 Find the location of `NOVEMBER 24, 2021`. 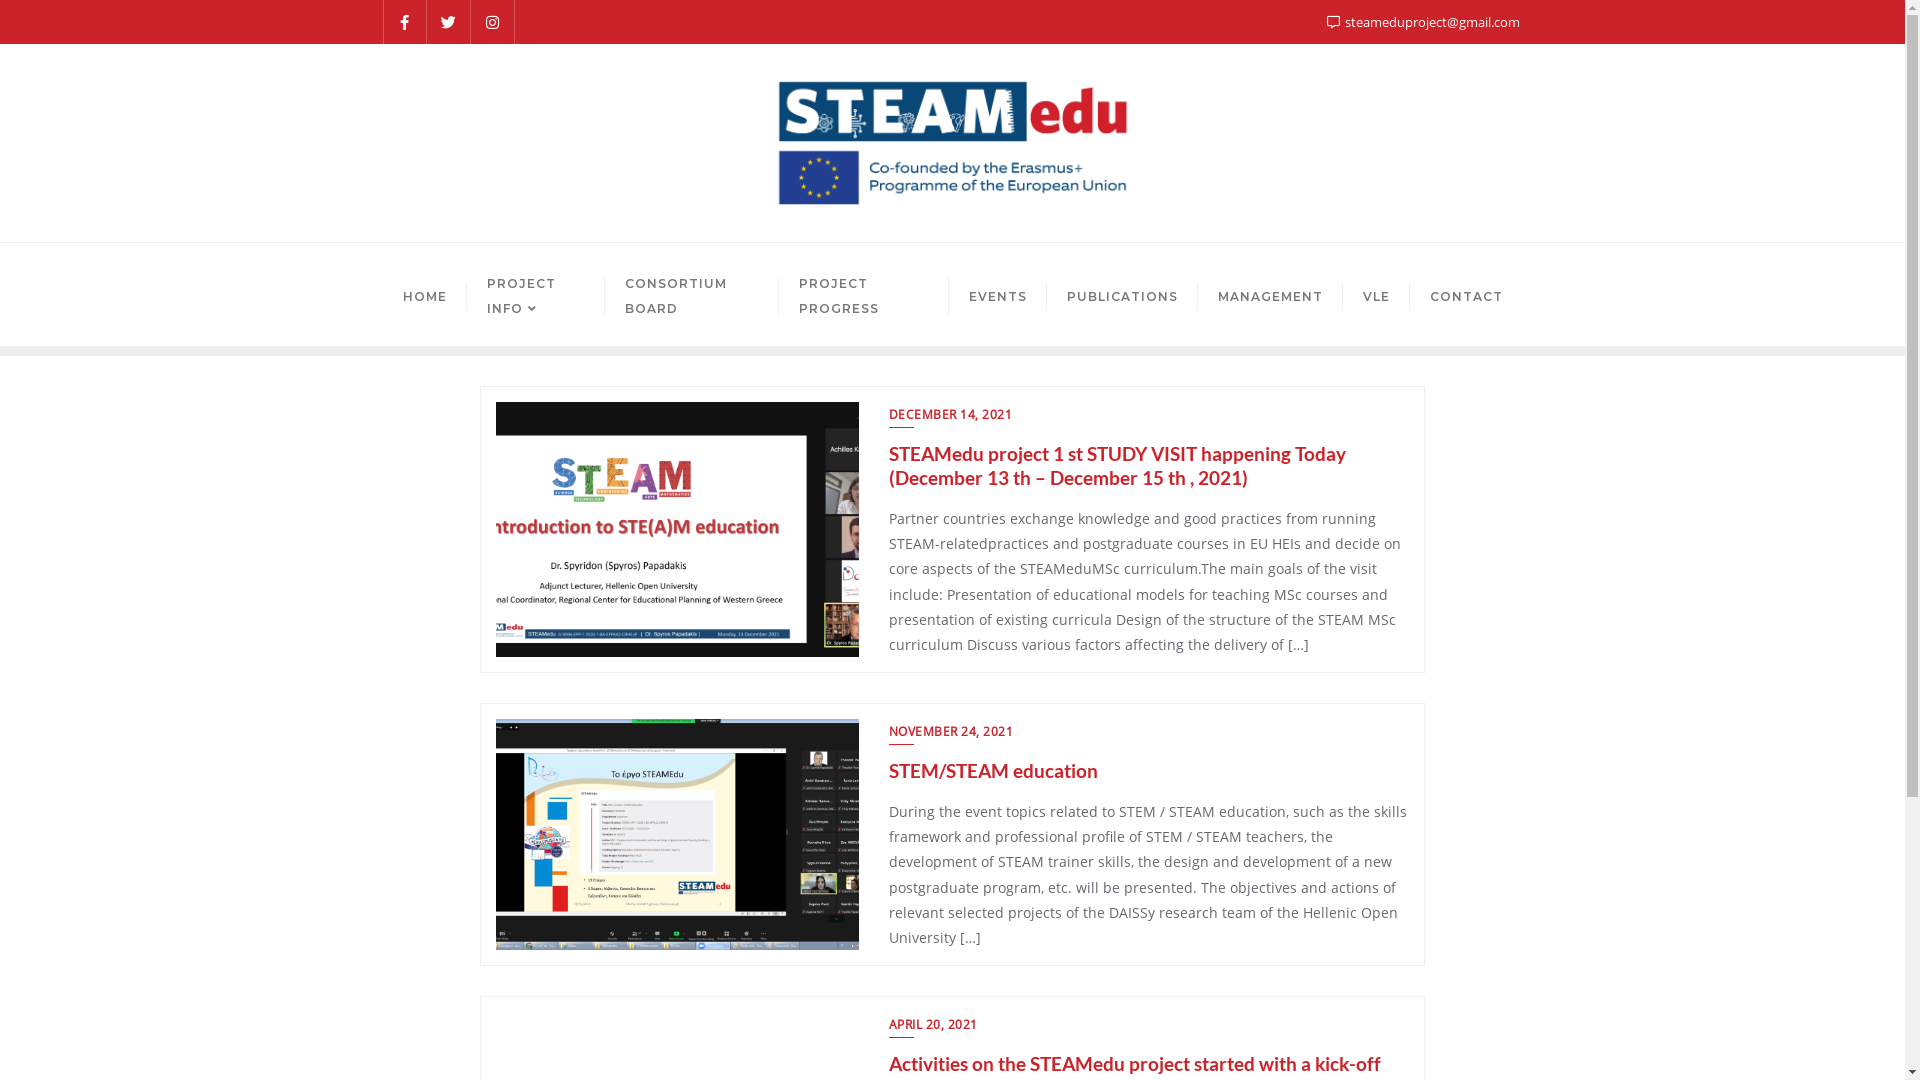

NOVEMBER 24, 2021 is located at coordinates (951, 734).